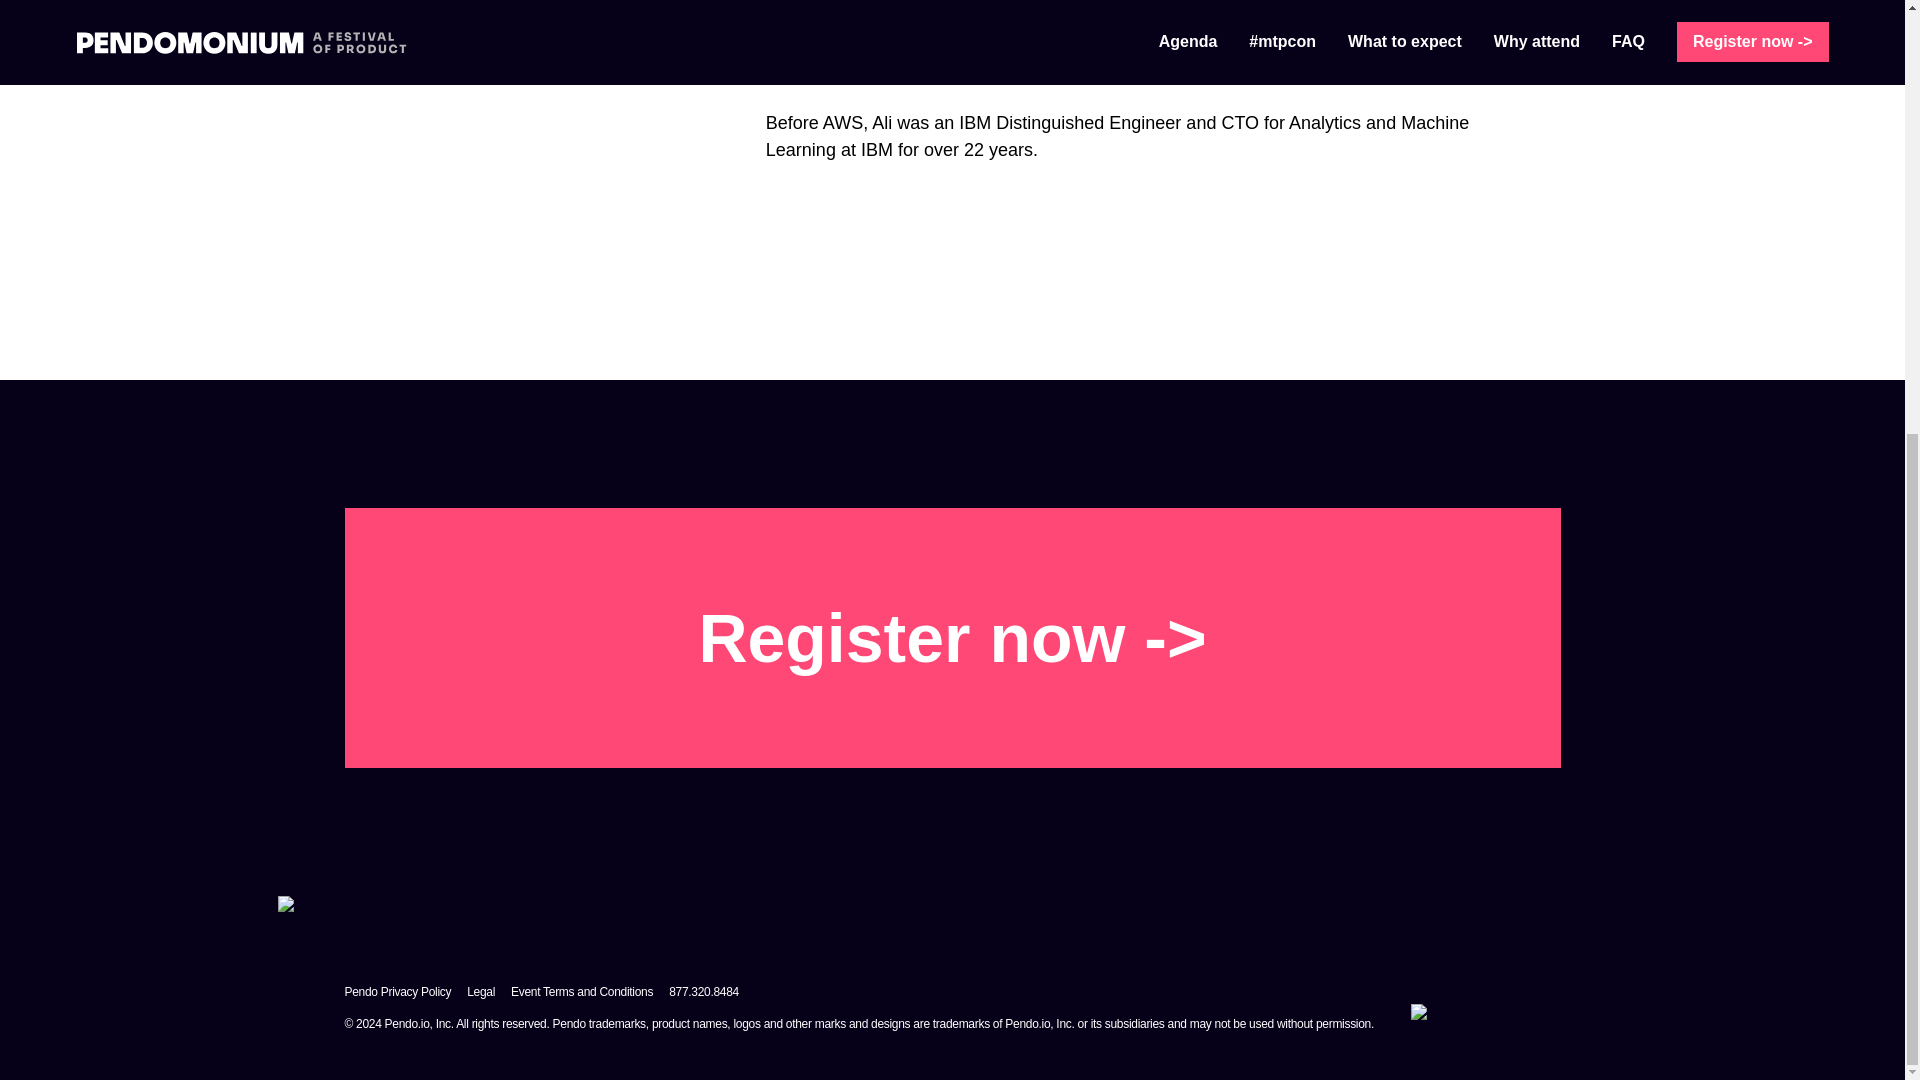 The height and width of the screenshot is (1080, 1920). Describe the element at coordinates (480, 992) in the screenshot. I see `Legal` at that location.